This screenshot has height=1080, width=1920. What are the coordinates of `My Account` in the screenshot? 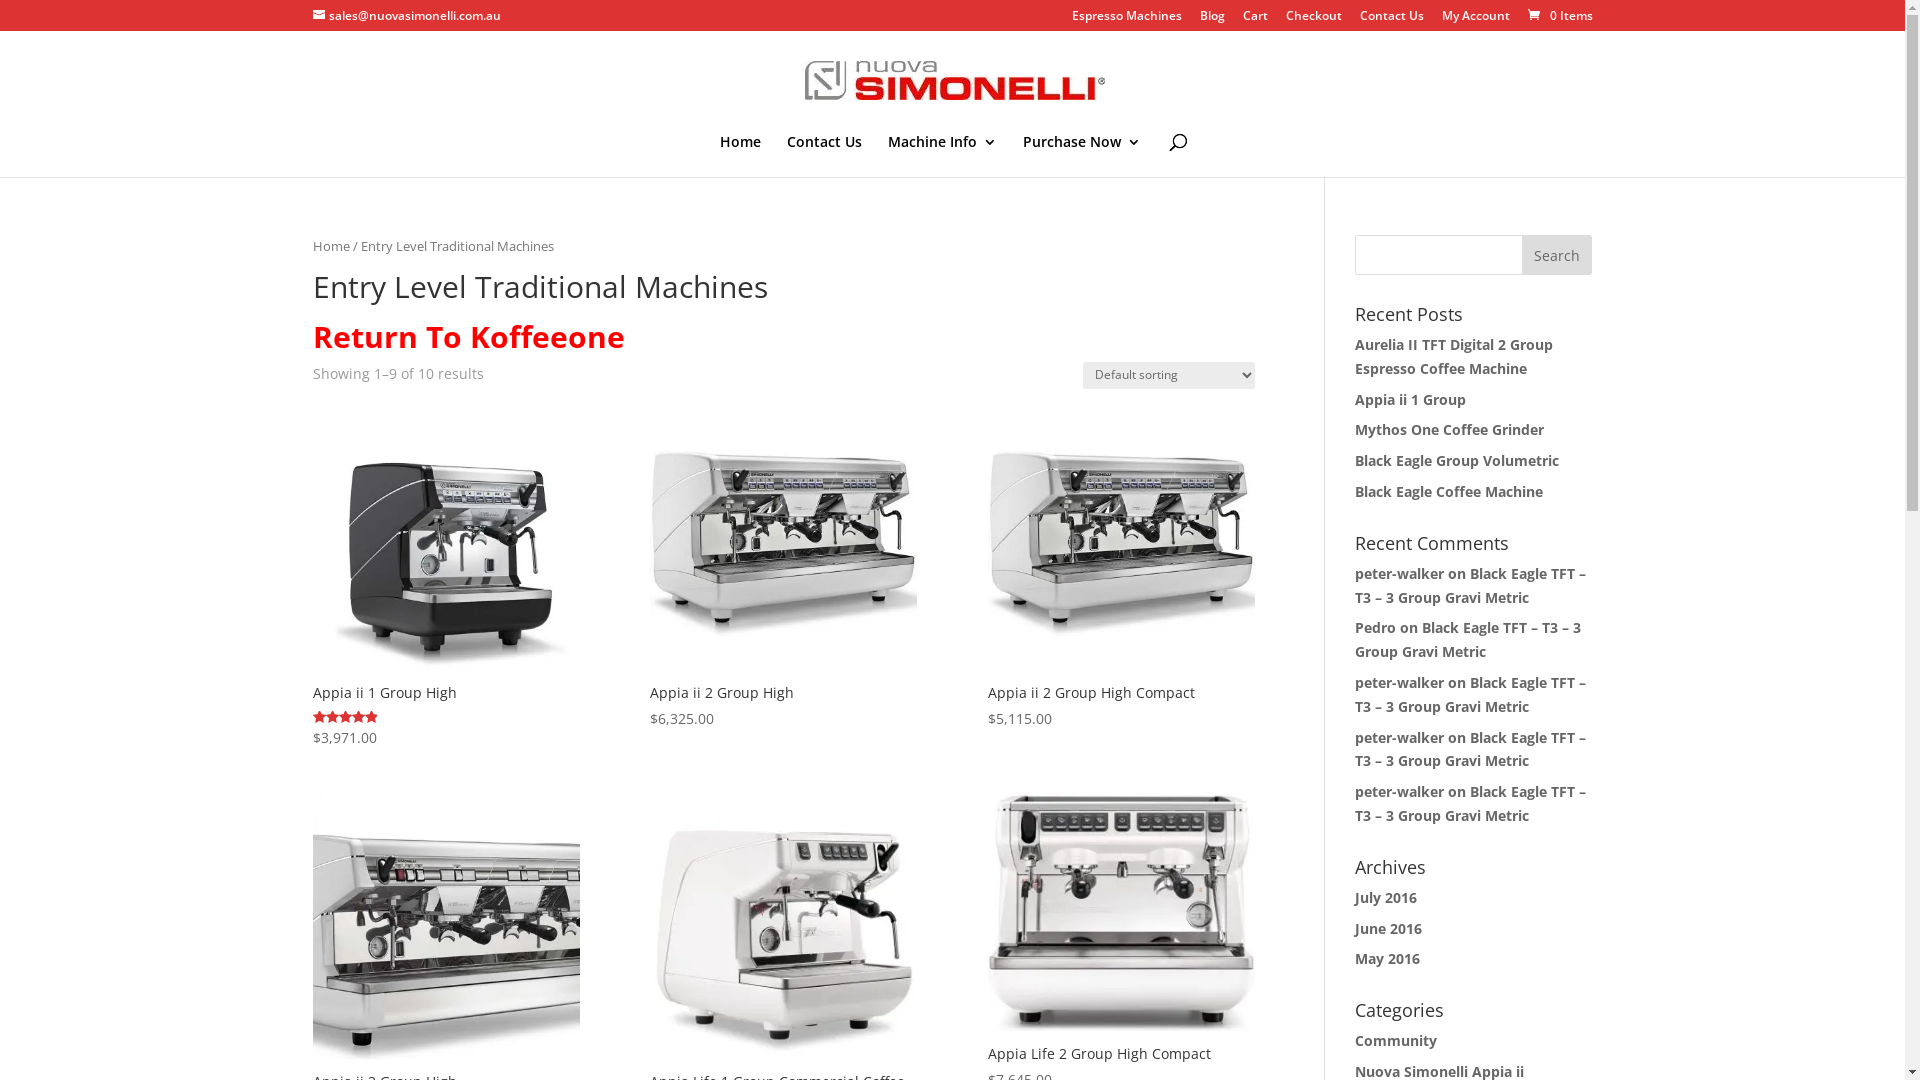 It's located at (1476, 20).